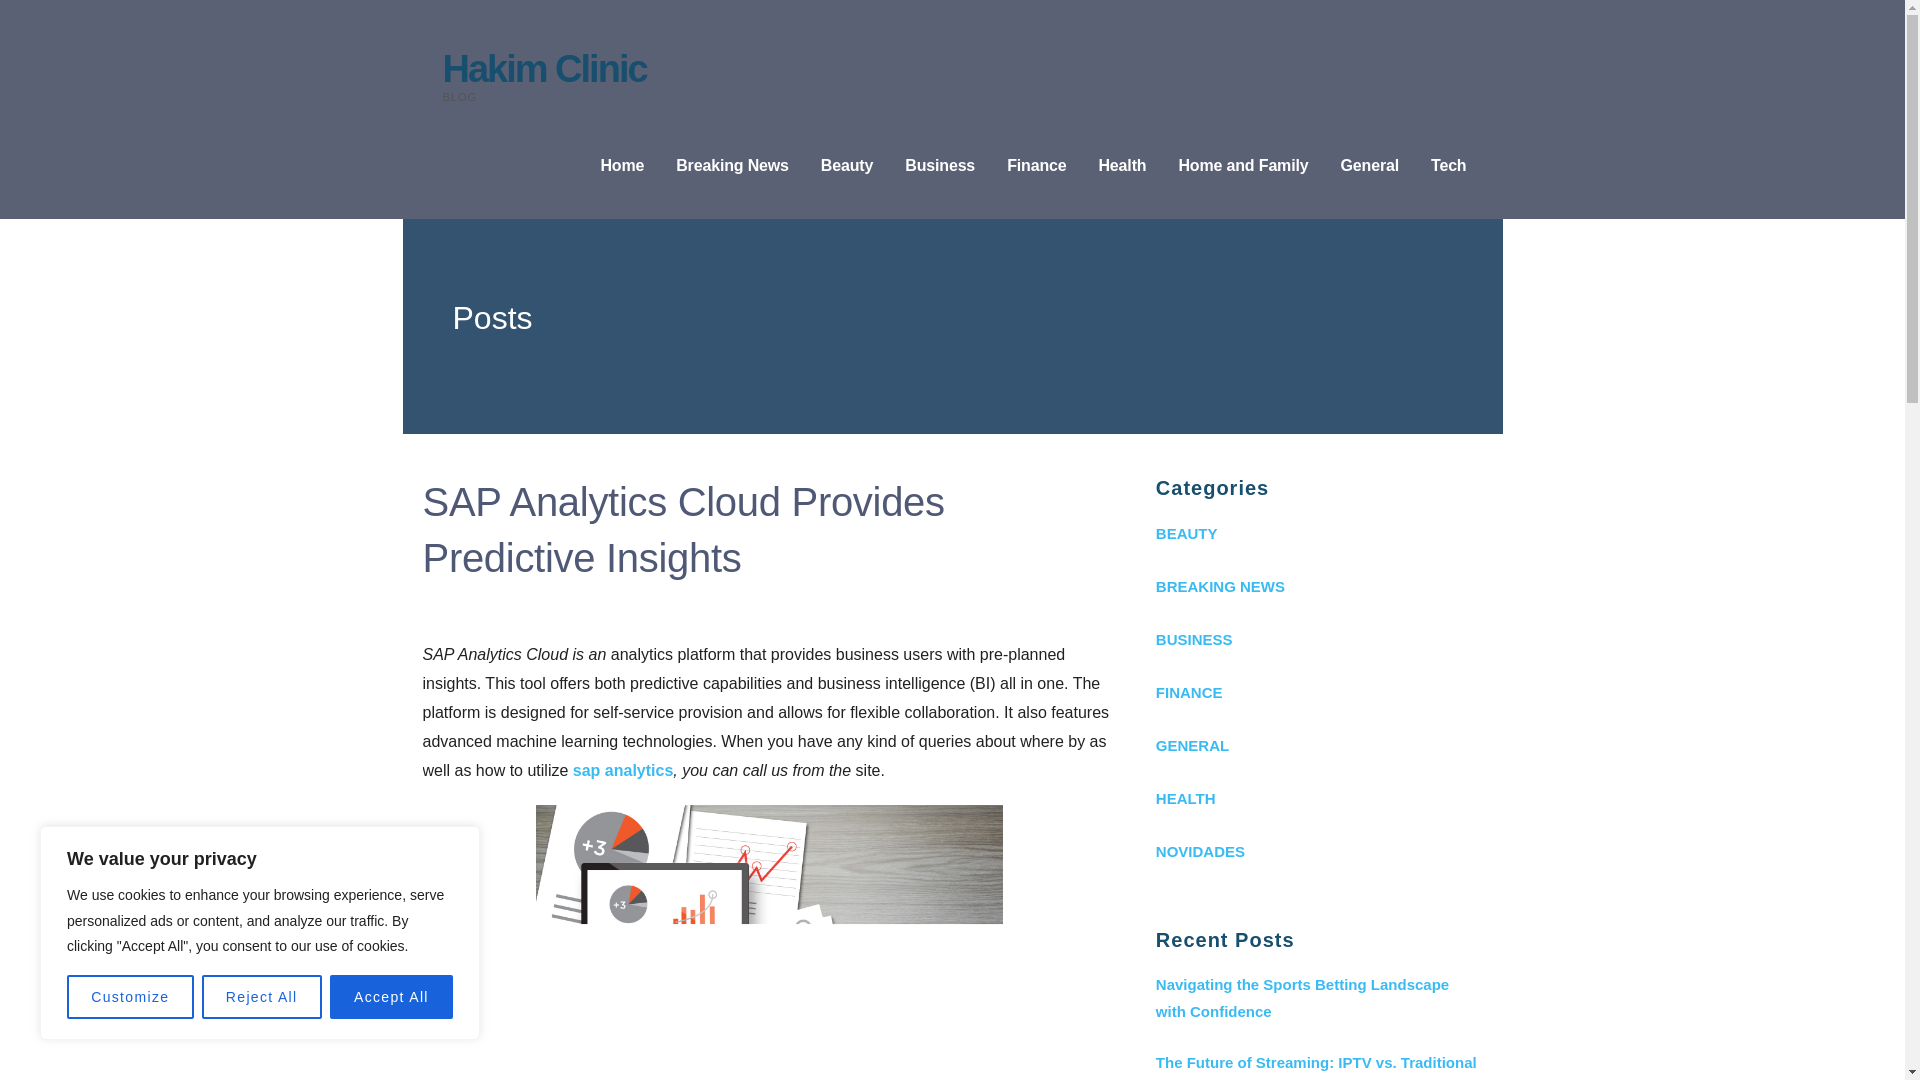 This screenshot has height=1080, width=1920. Describe the element at coordinates (1036, 166) in the screenshot. I see `Finance` at that location.